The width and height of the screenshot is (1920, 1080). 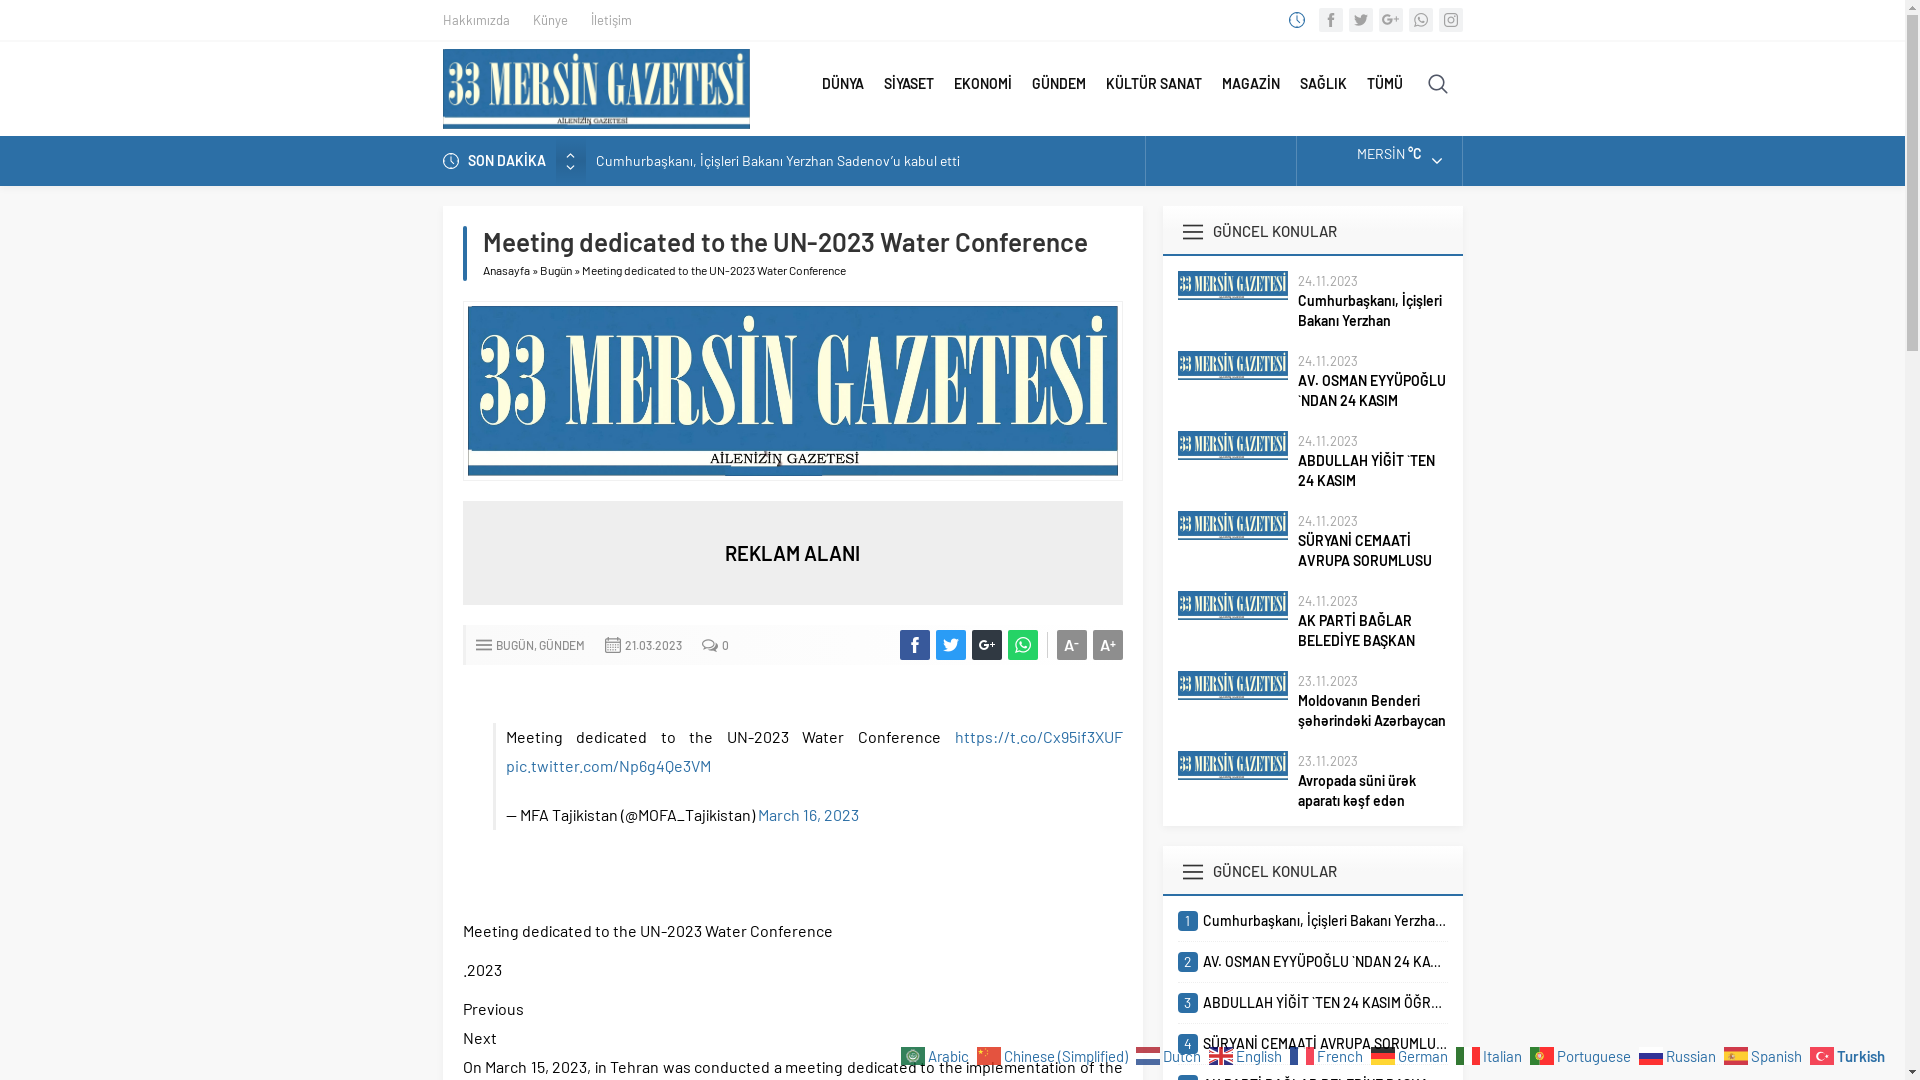 I want to click on Arabic, so click(x=938, y=1054).